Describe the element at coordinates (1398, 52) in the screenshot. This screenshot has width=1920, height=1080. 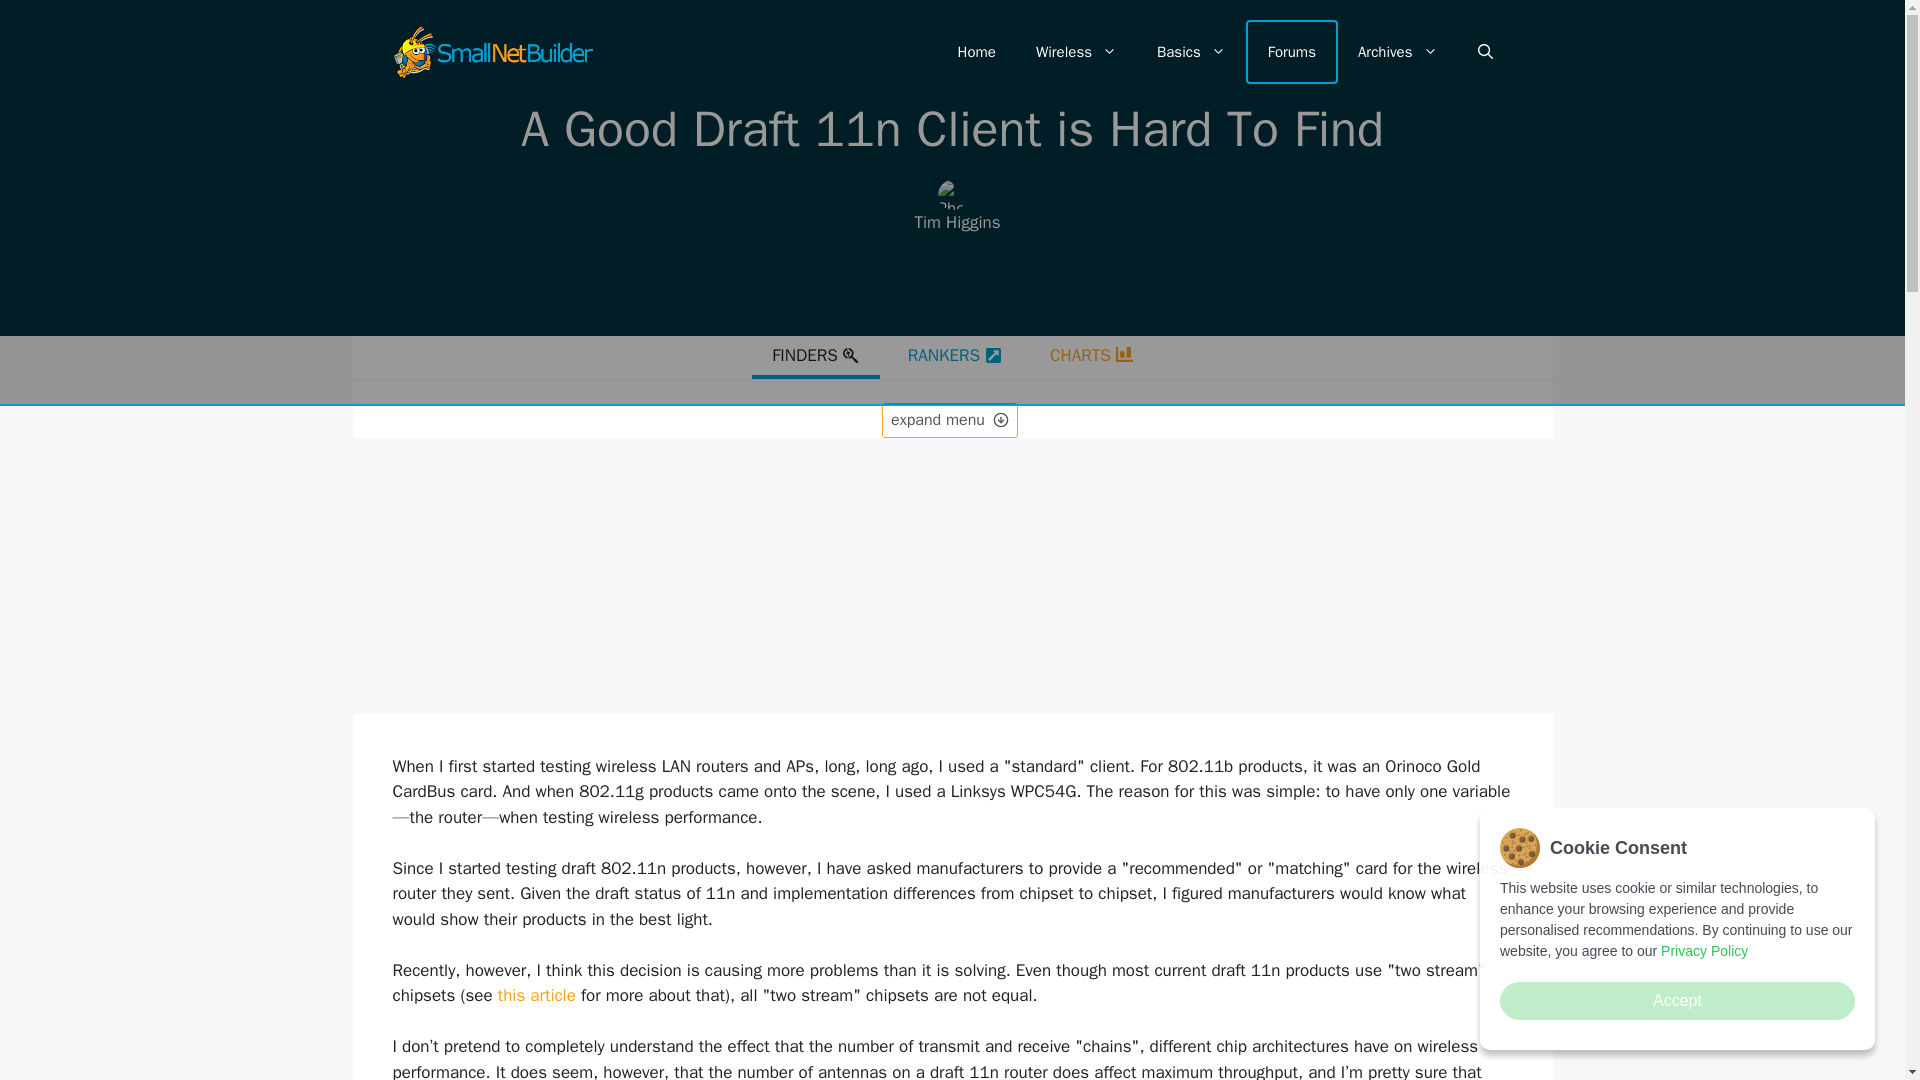
I see `Archives` at that location.